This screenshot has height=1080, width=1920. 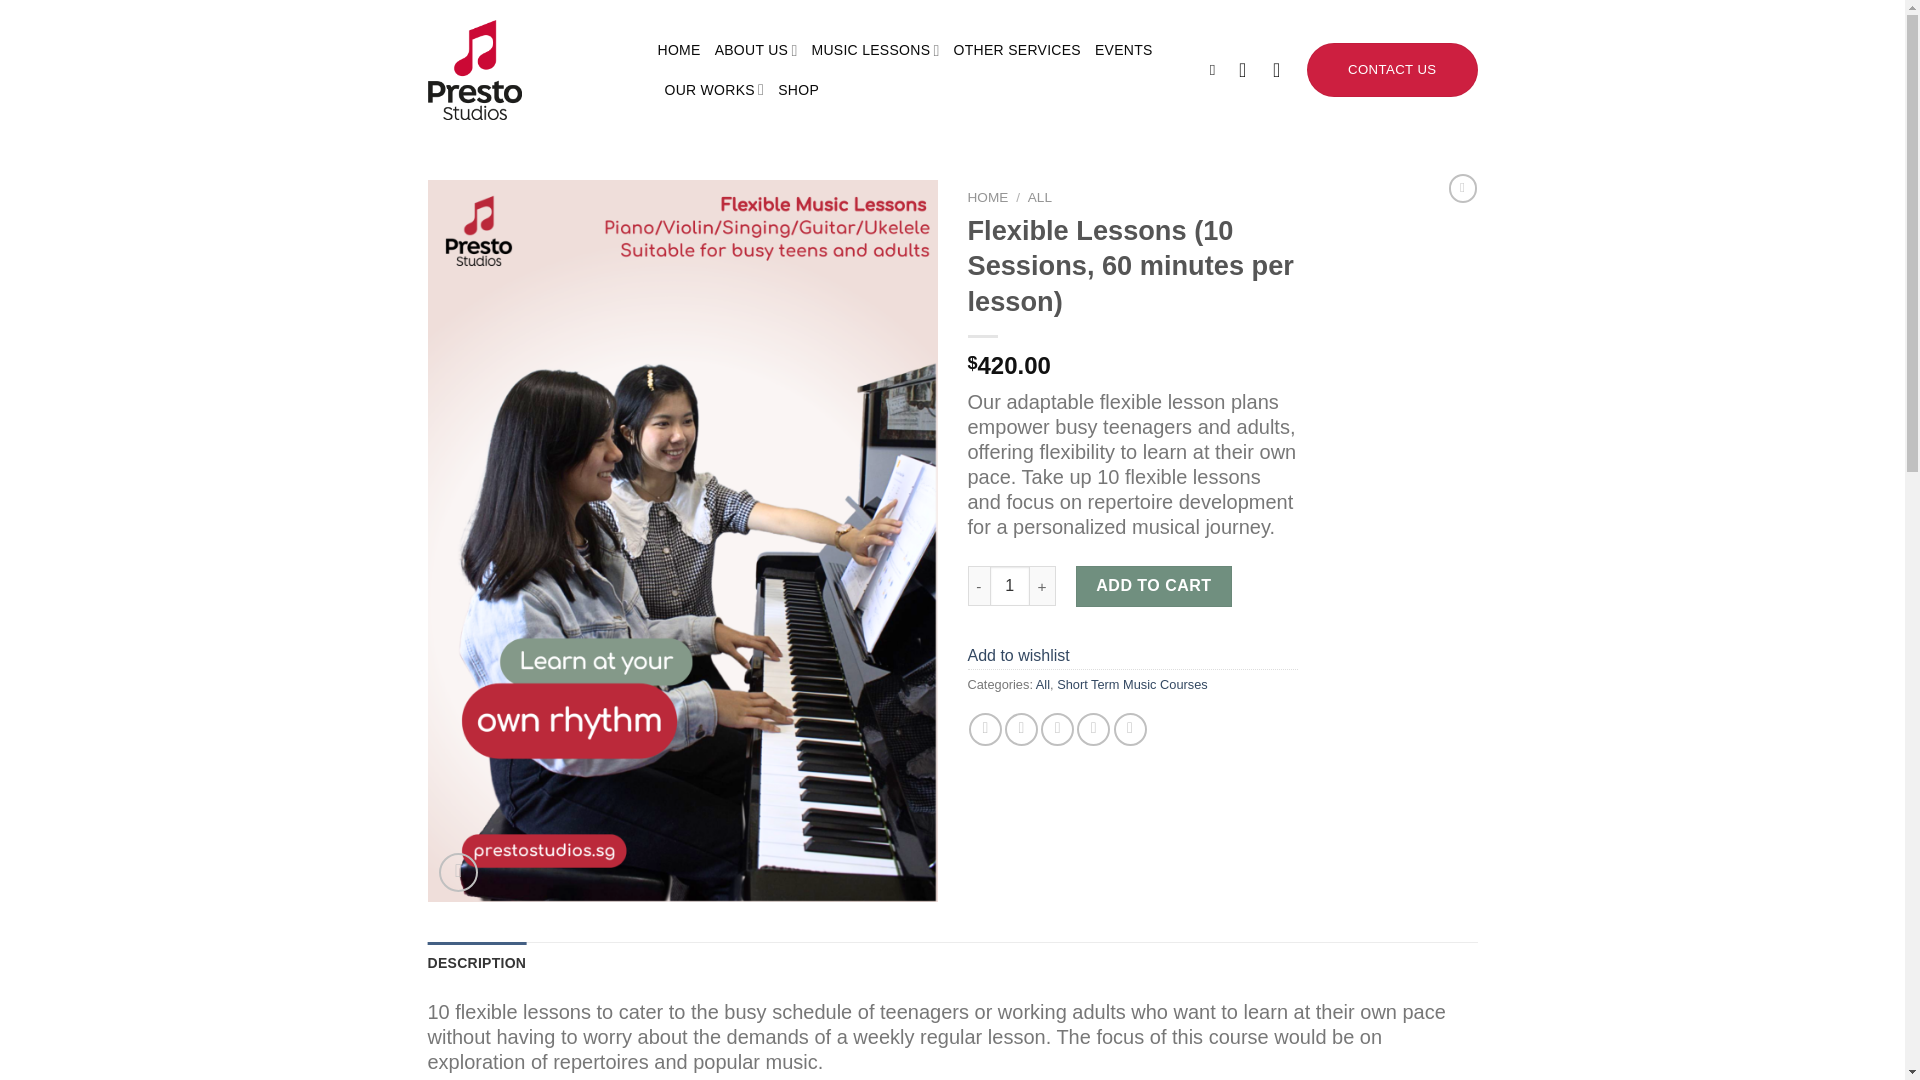 I want to click on MUSIC LESSONS, so click(x=876, y=50).